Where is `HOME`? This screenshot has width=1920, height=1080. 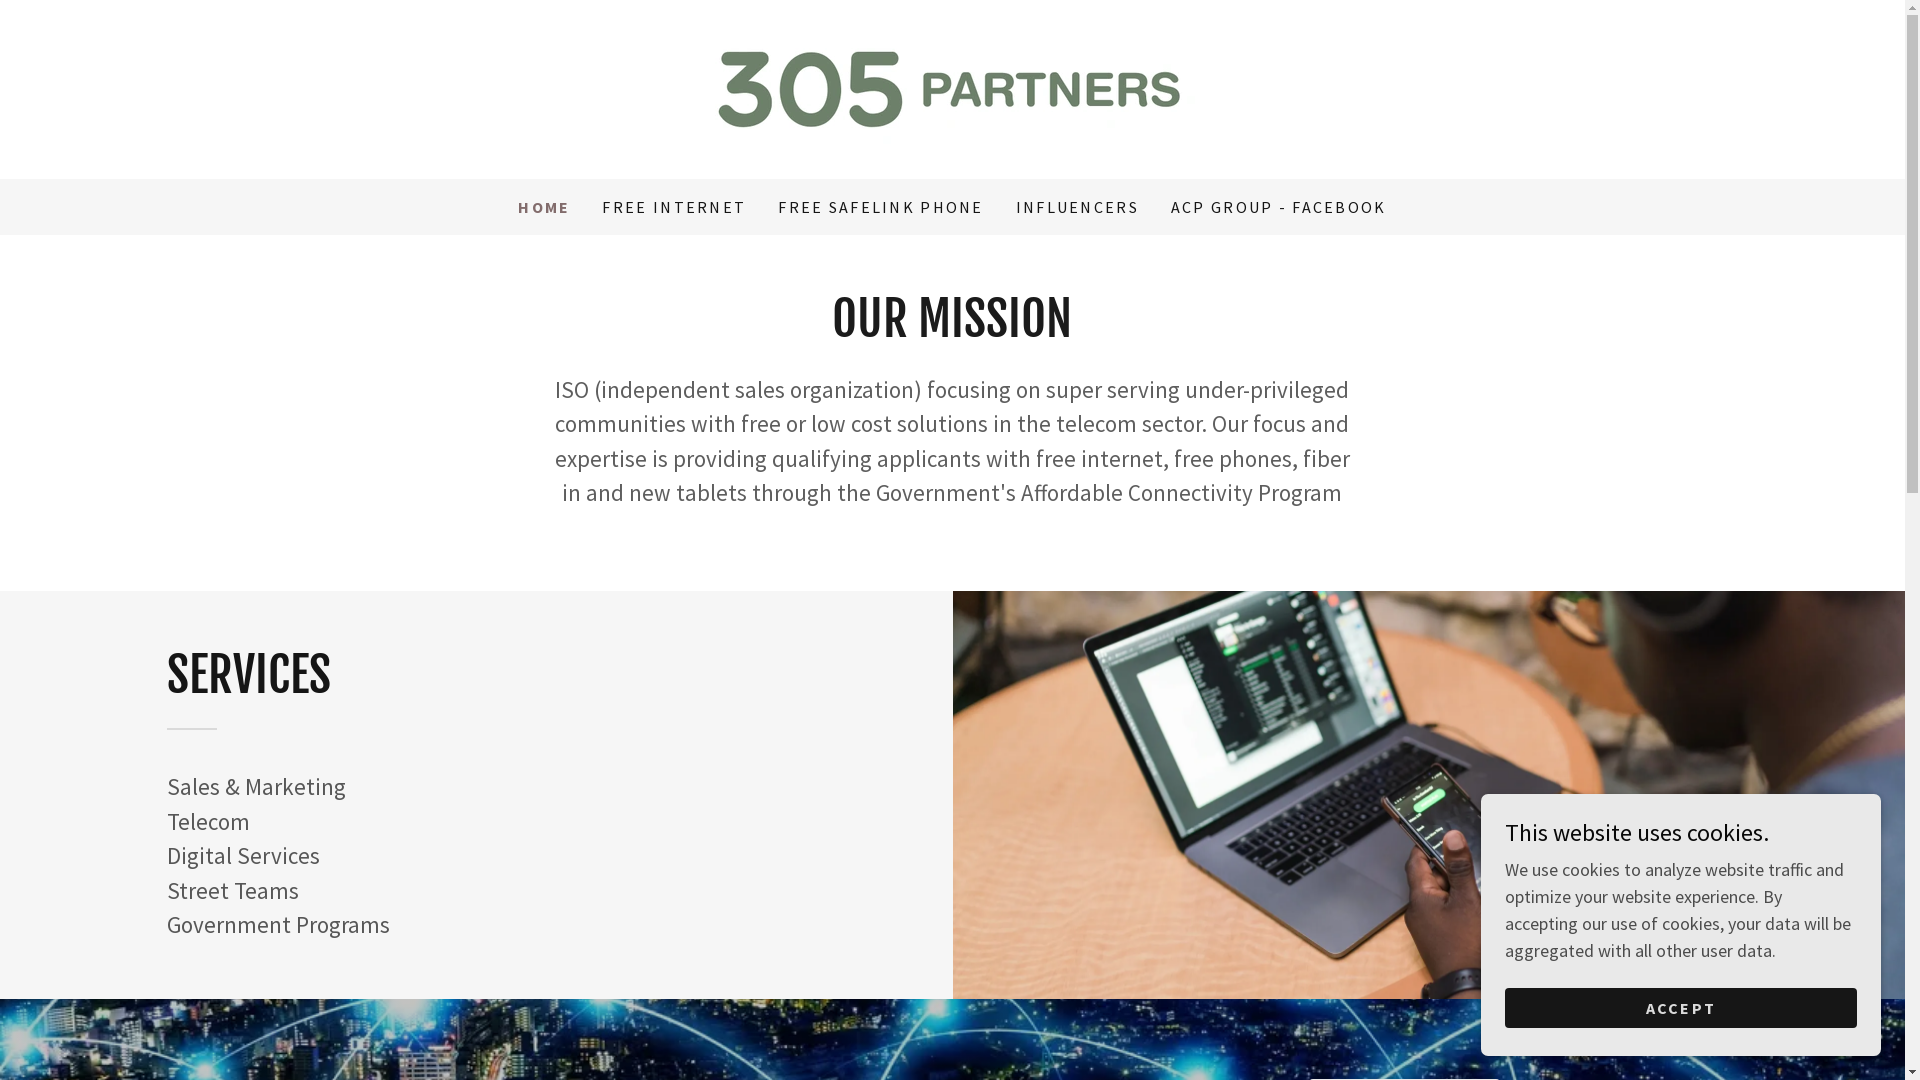 HOME is located at coordinates (544, 207).